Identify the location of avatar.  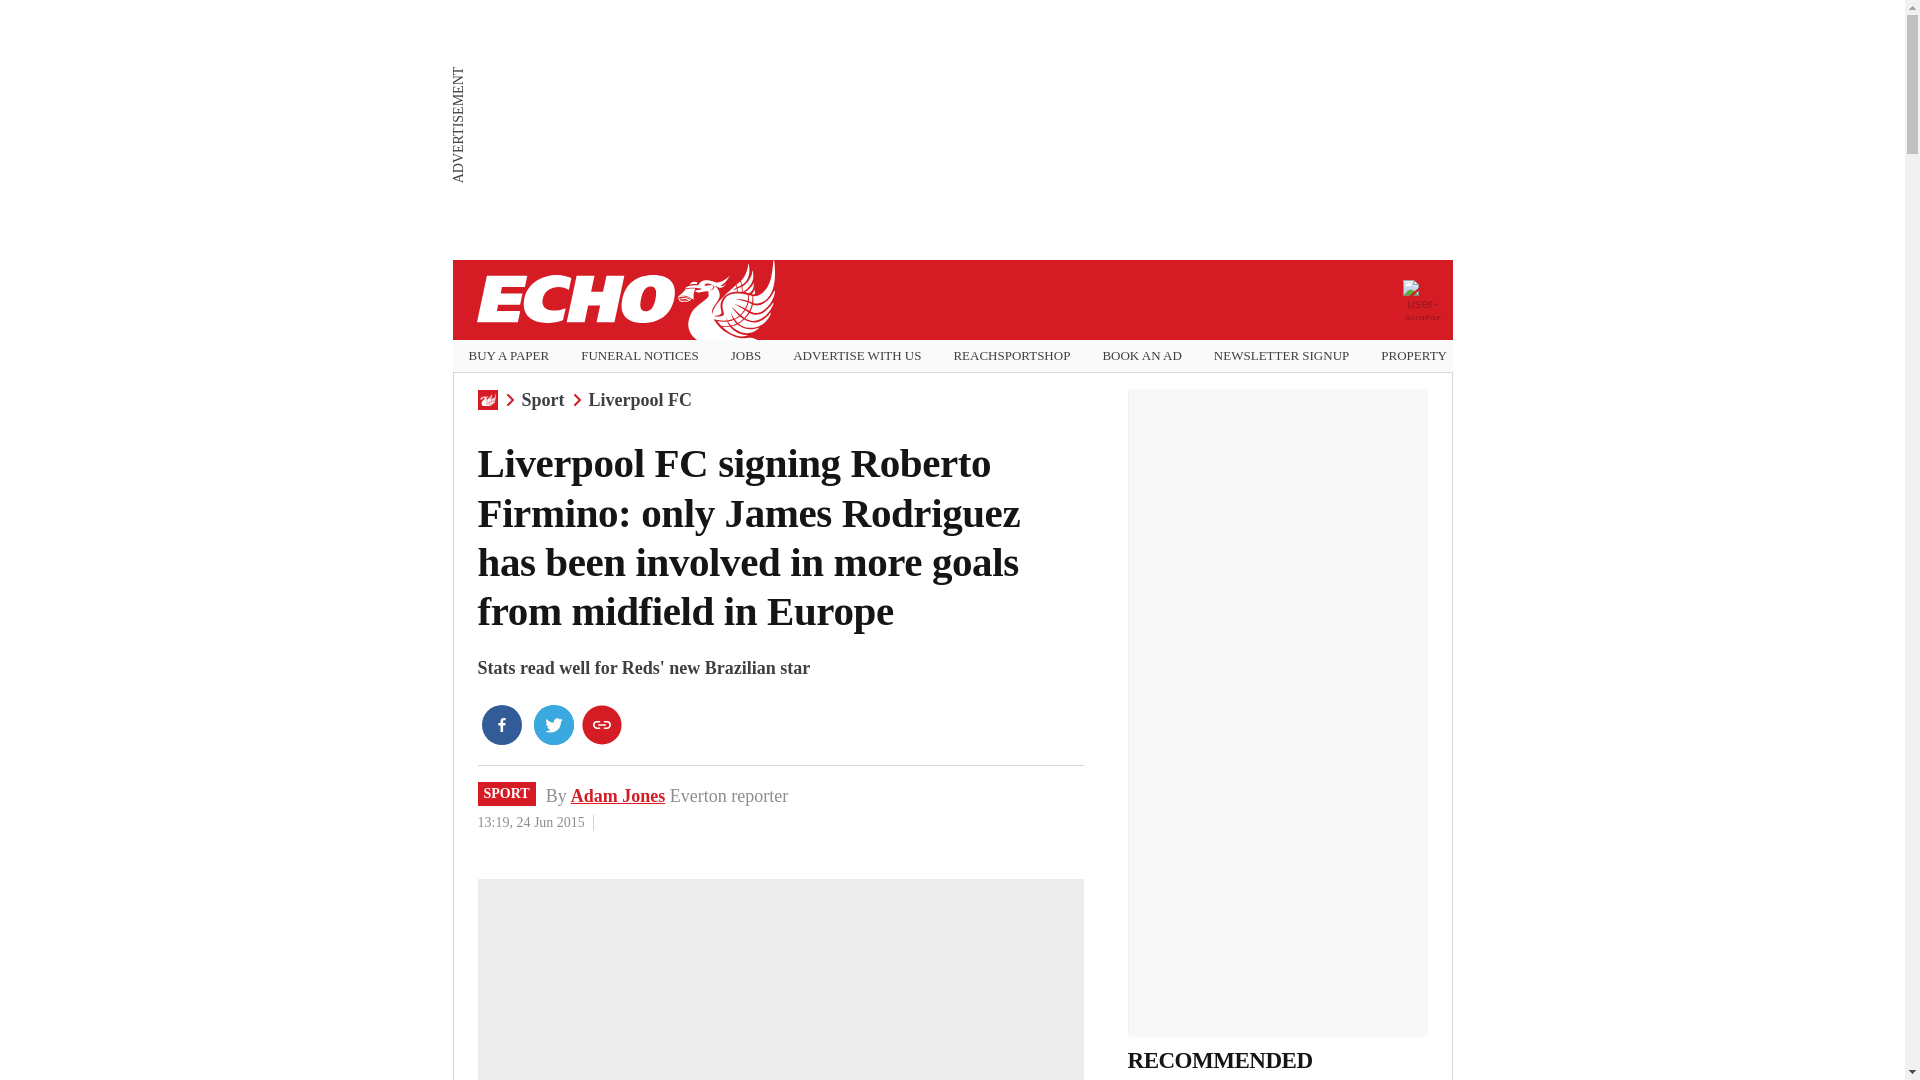
(1421, 299).